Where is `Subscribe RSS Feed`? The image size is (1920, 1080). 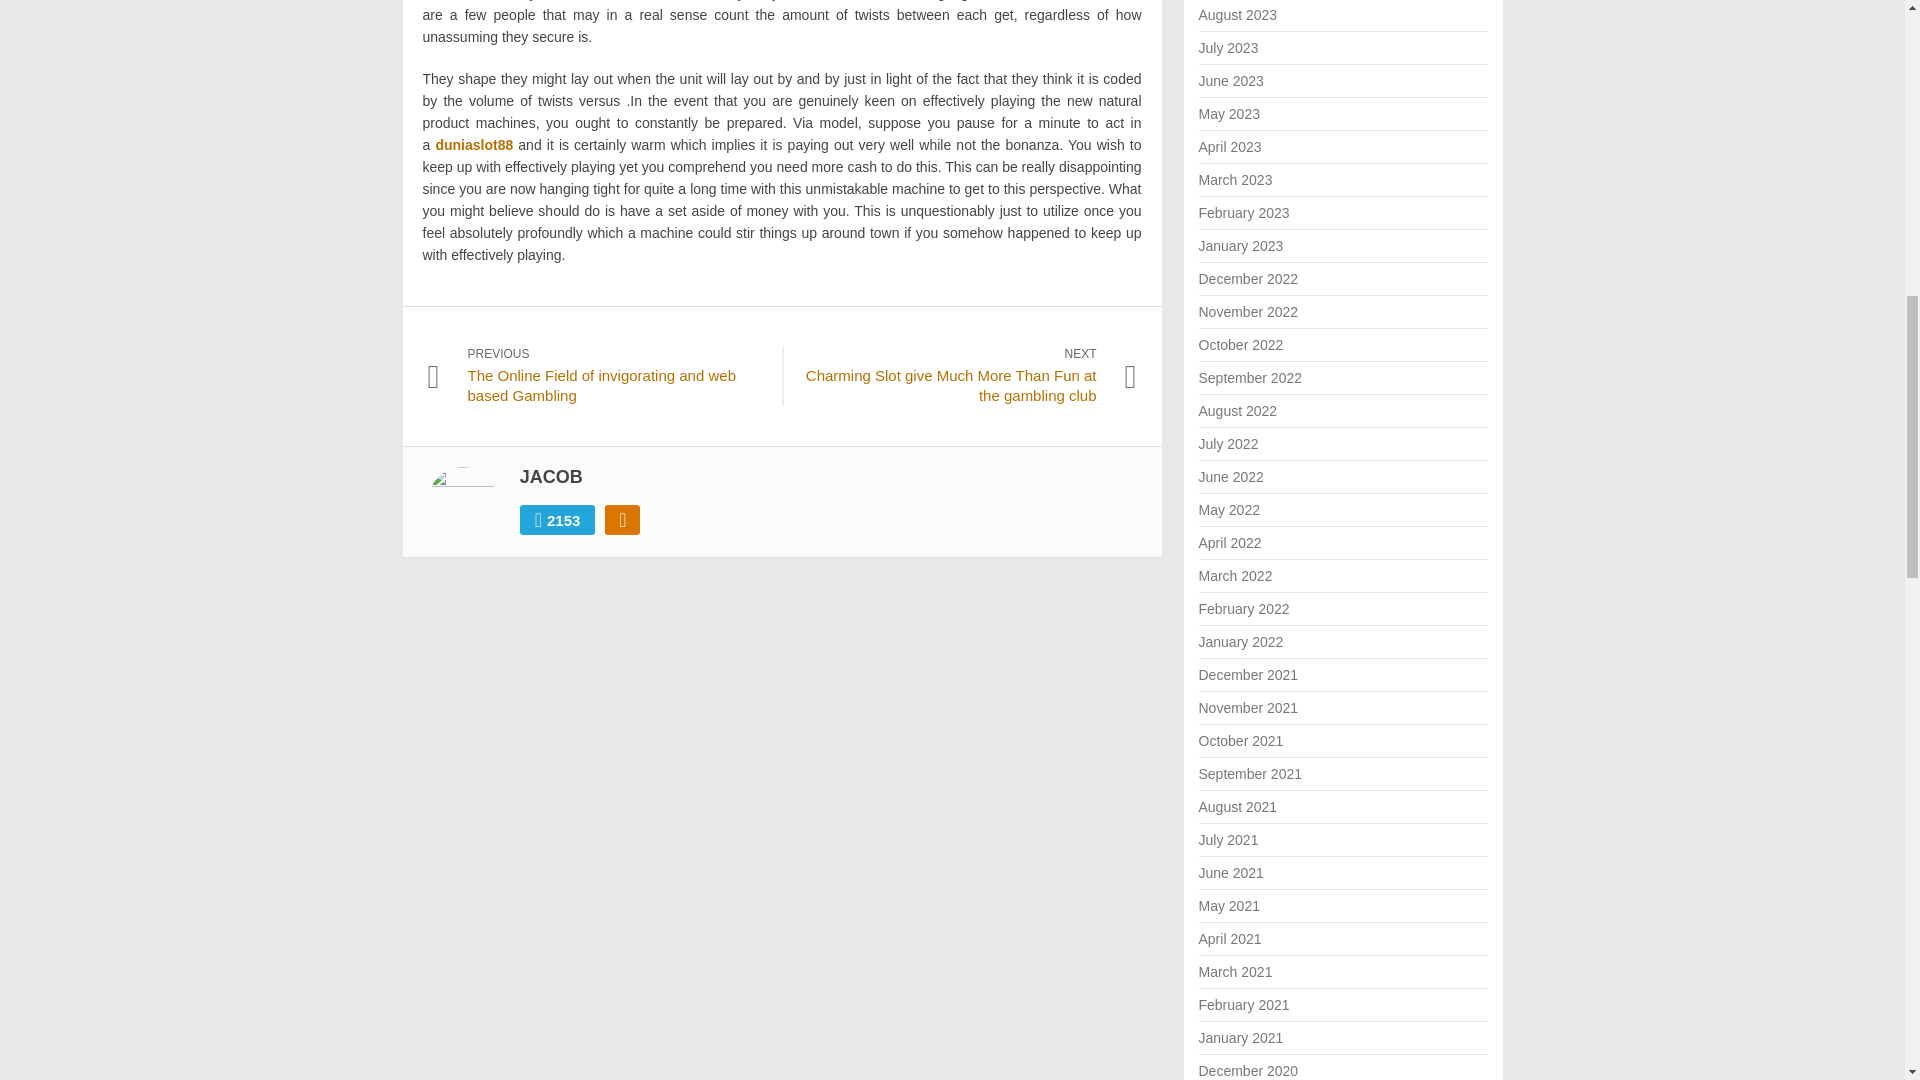 Subscribe RSS Feed is located at coordinates (622, 520).